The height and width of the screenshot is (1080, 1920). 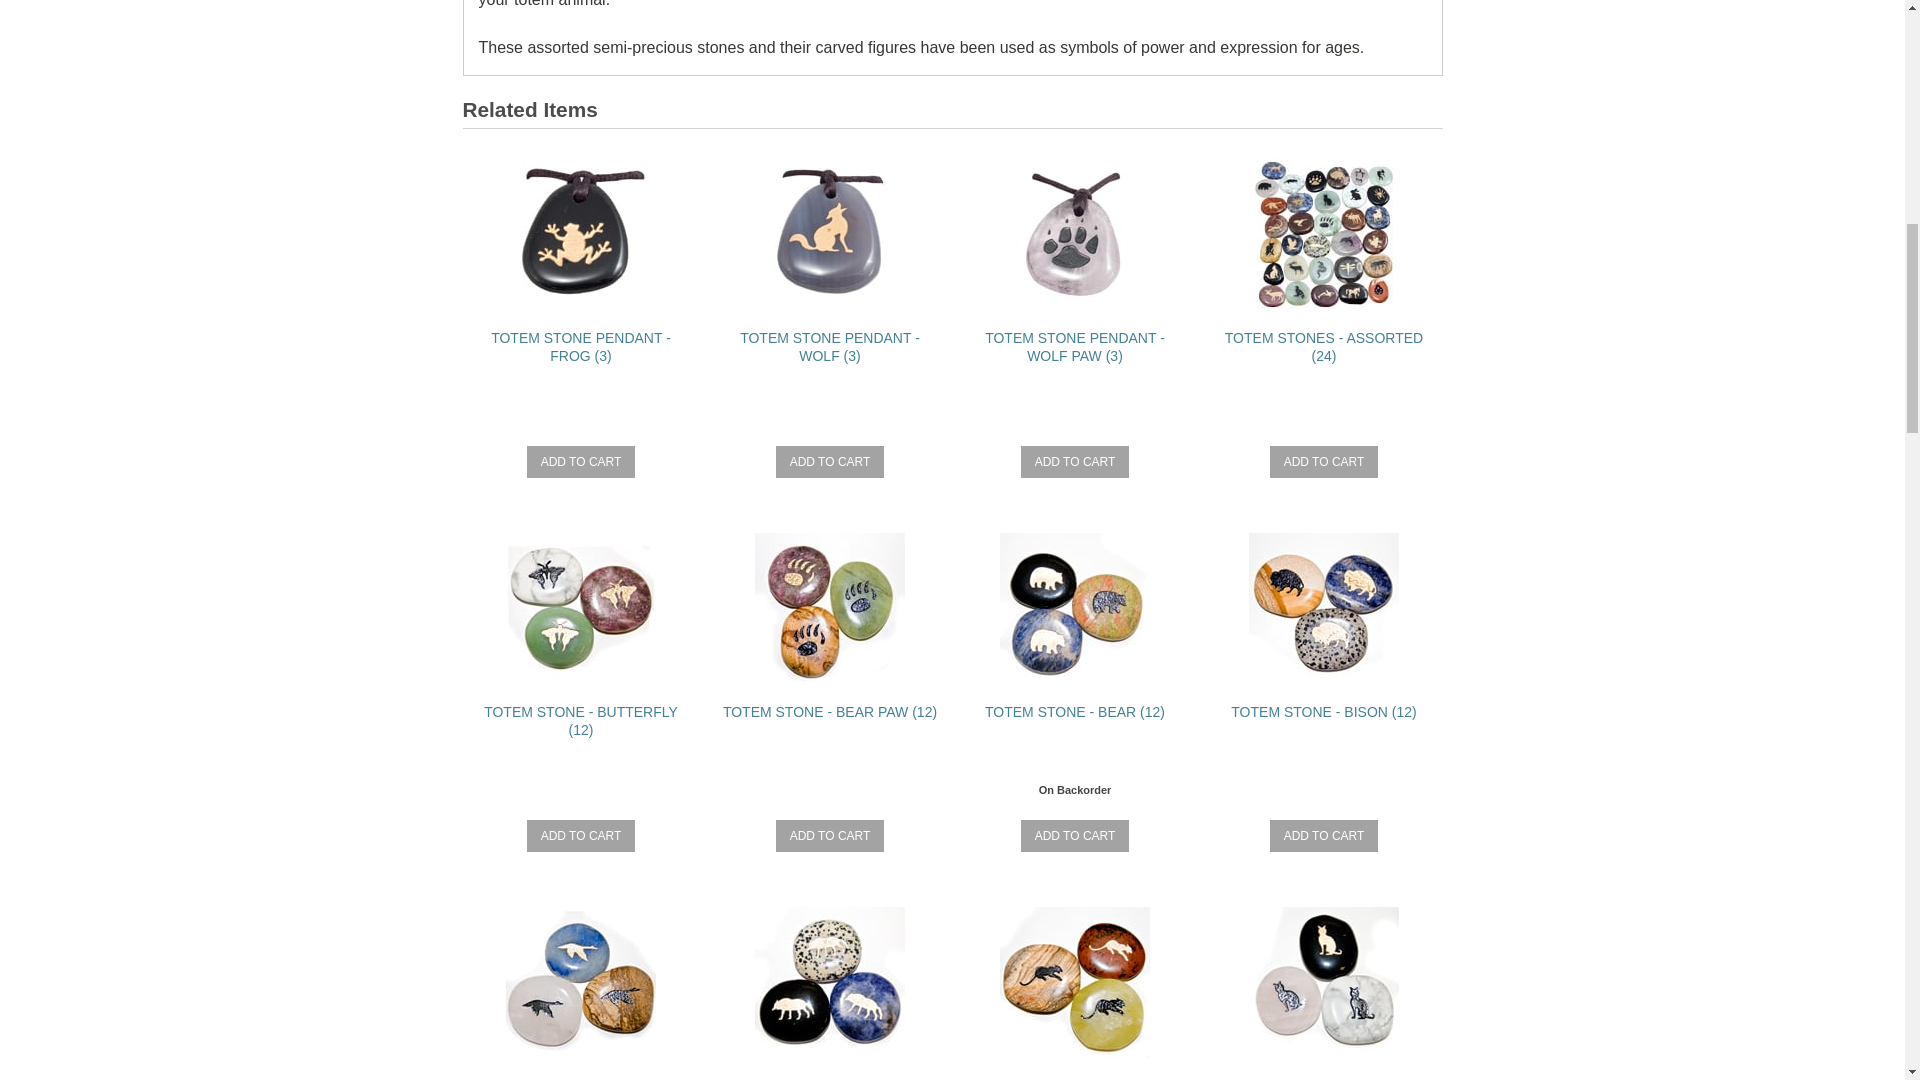 What do you see at coordinates (1324, 836) in the screenshot?
I see `Add To Cart` at bounding box center [1324, 836].